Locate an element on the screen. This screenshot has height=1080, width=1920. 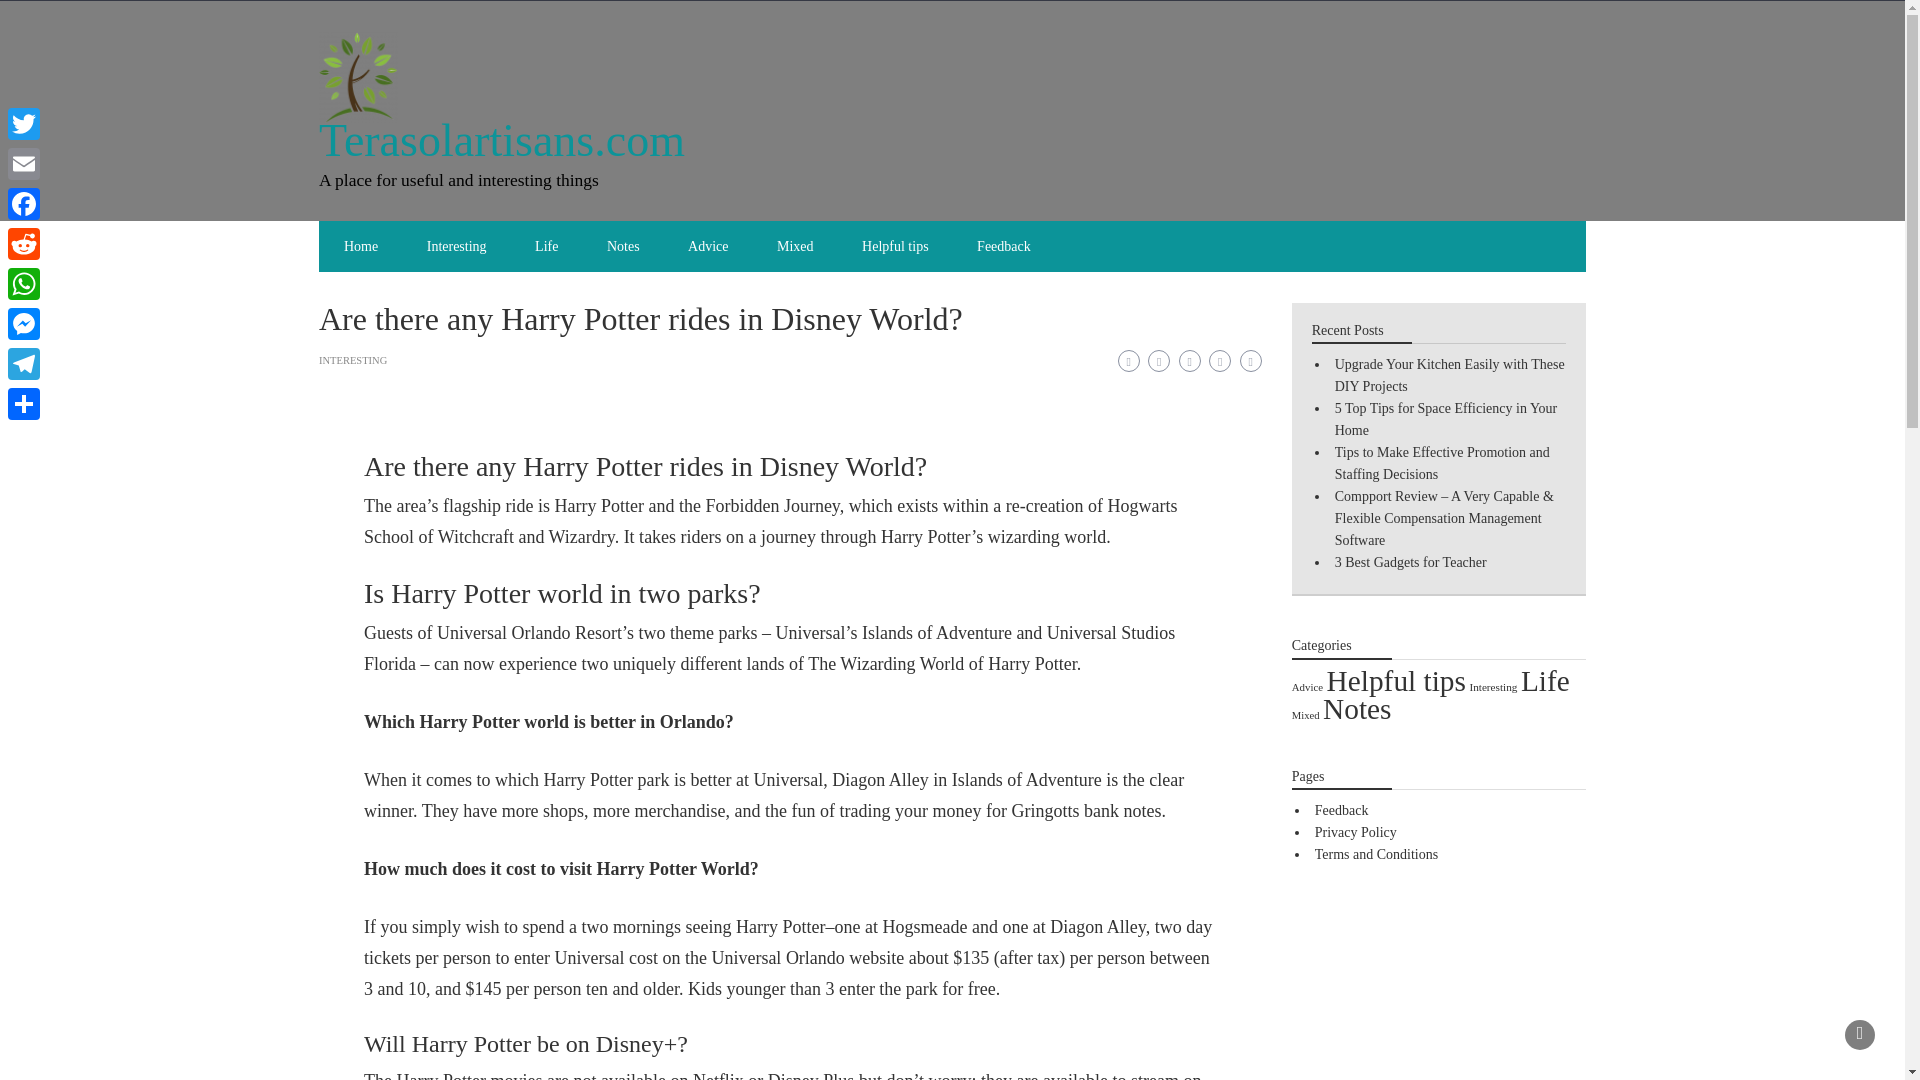
Advice is located at coordinates (1307, 687).